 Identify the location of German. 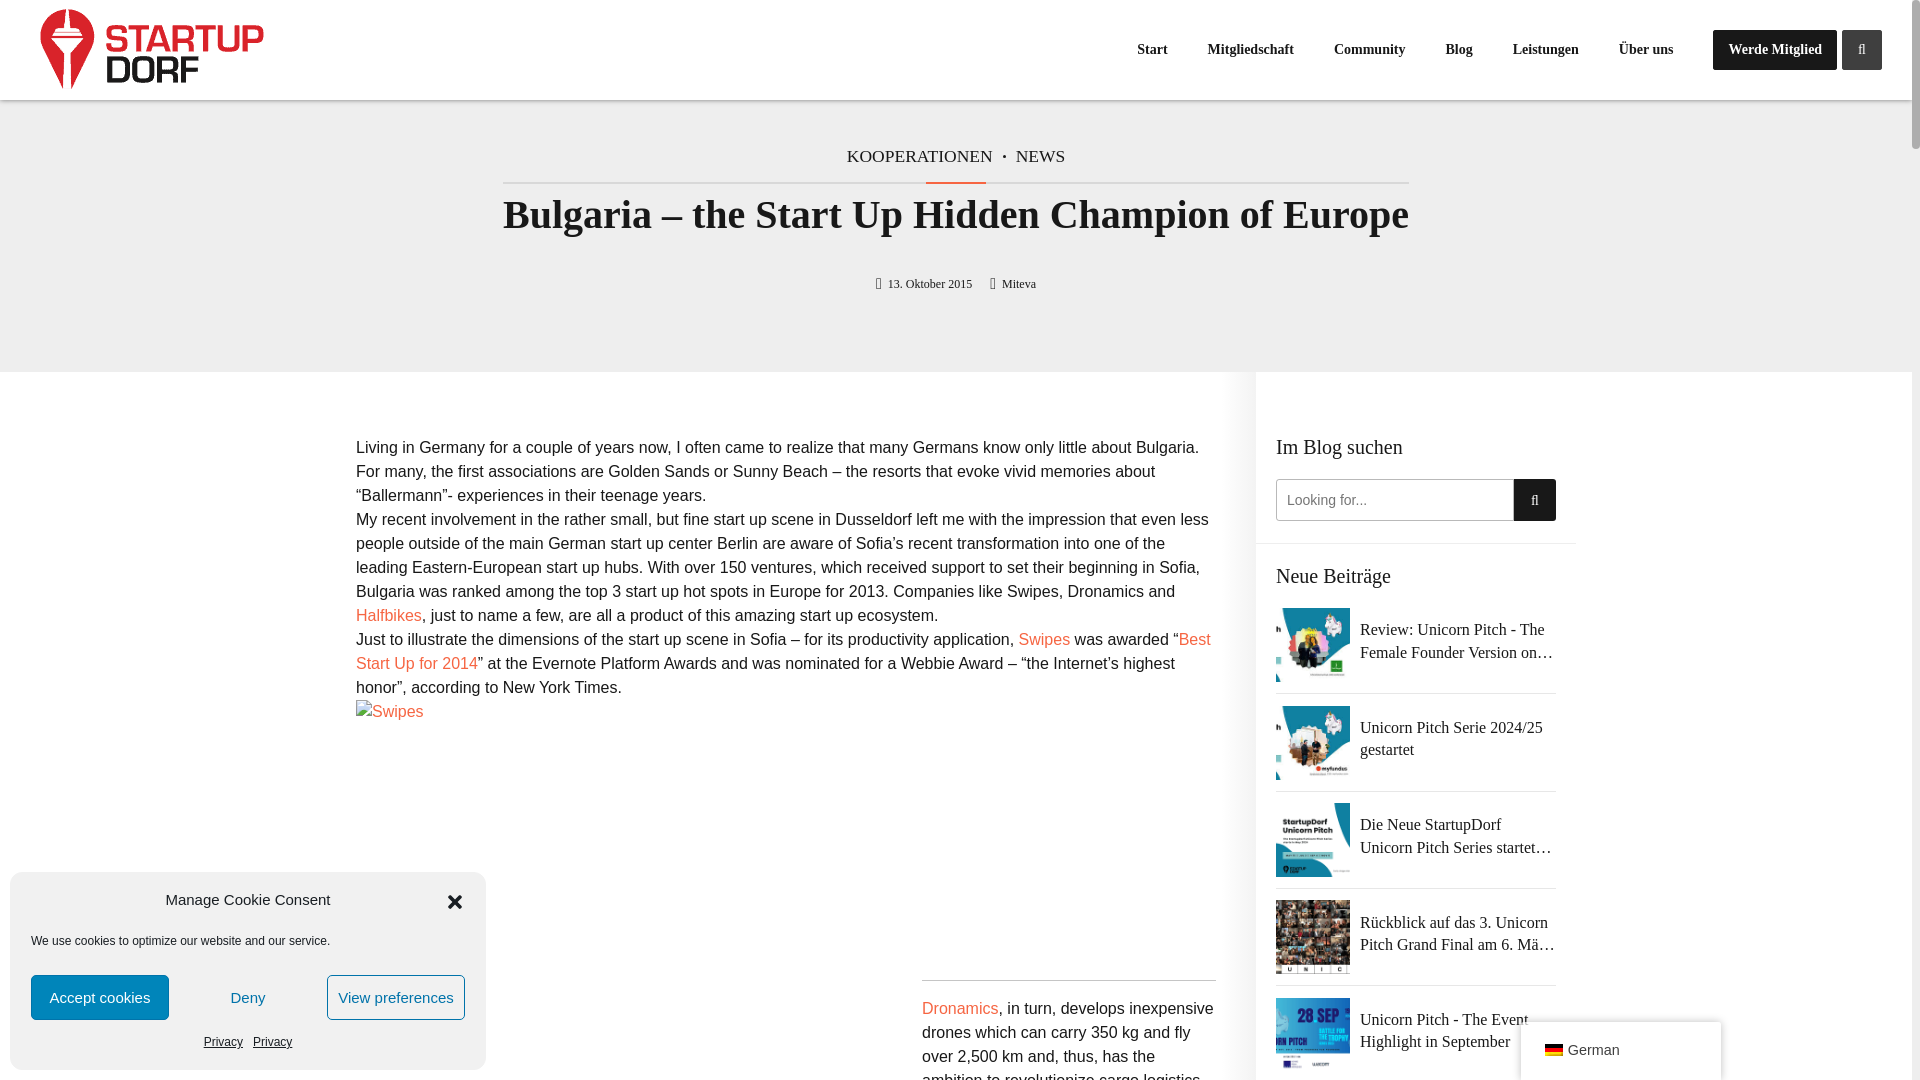
(1554, 1050).